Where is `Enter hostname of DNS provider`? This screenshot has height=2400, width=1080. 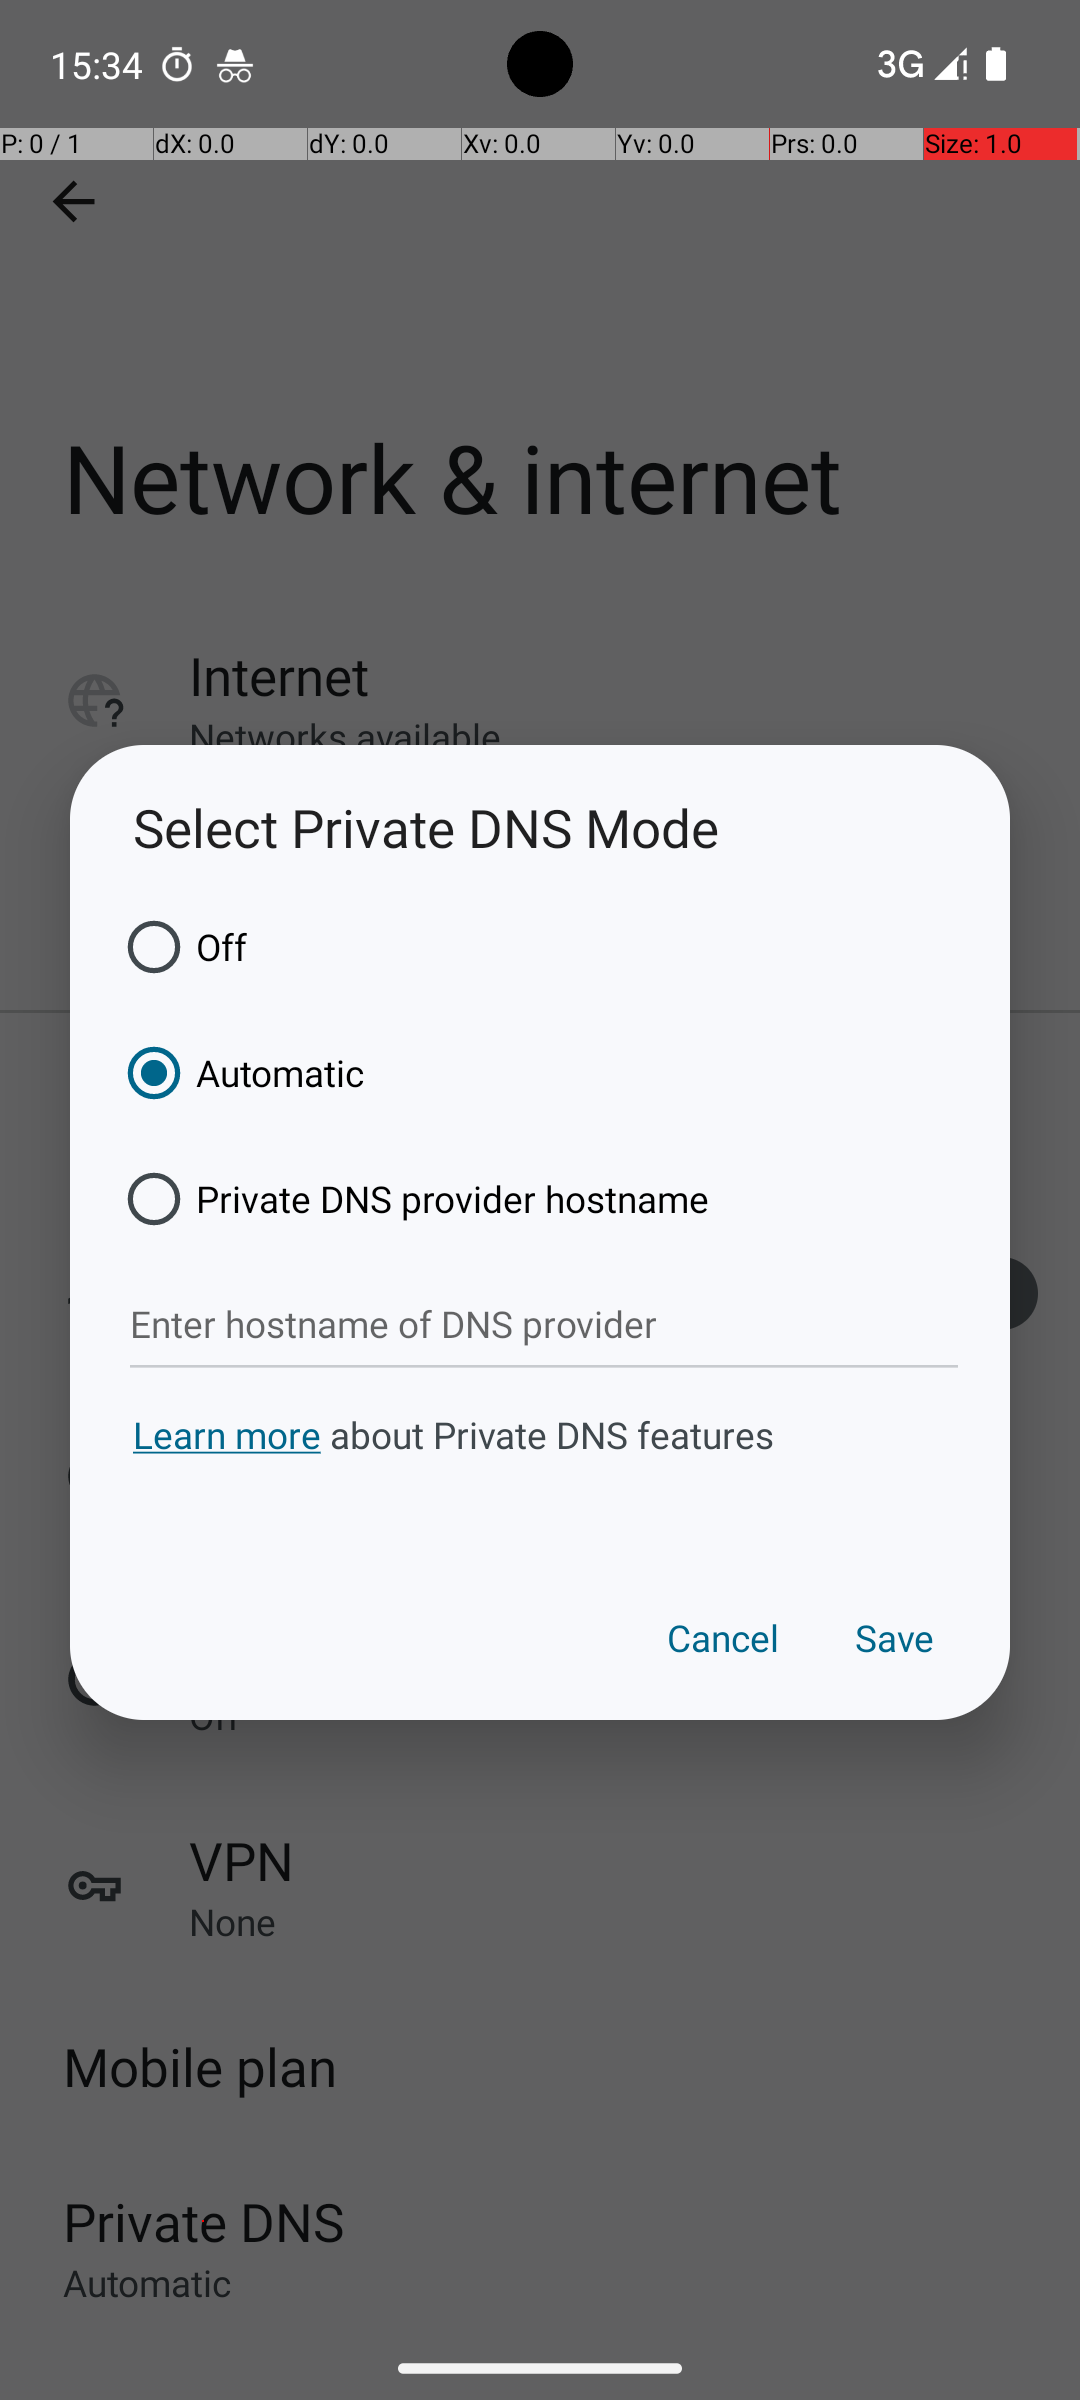
Enter hostname of DNS provider is located at coordinates (544, 1325).